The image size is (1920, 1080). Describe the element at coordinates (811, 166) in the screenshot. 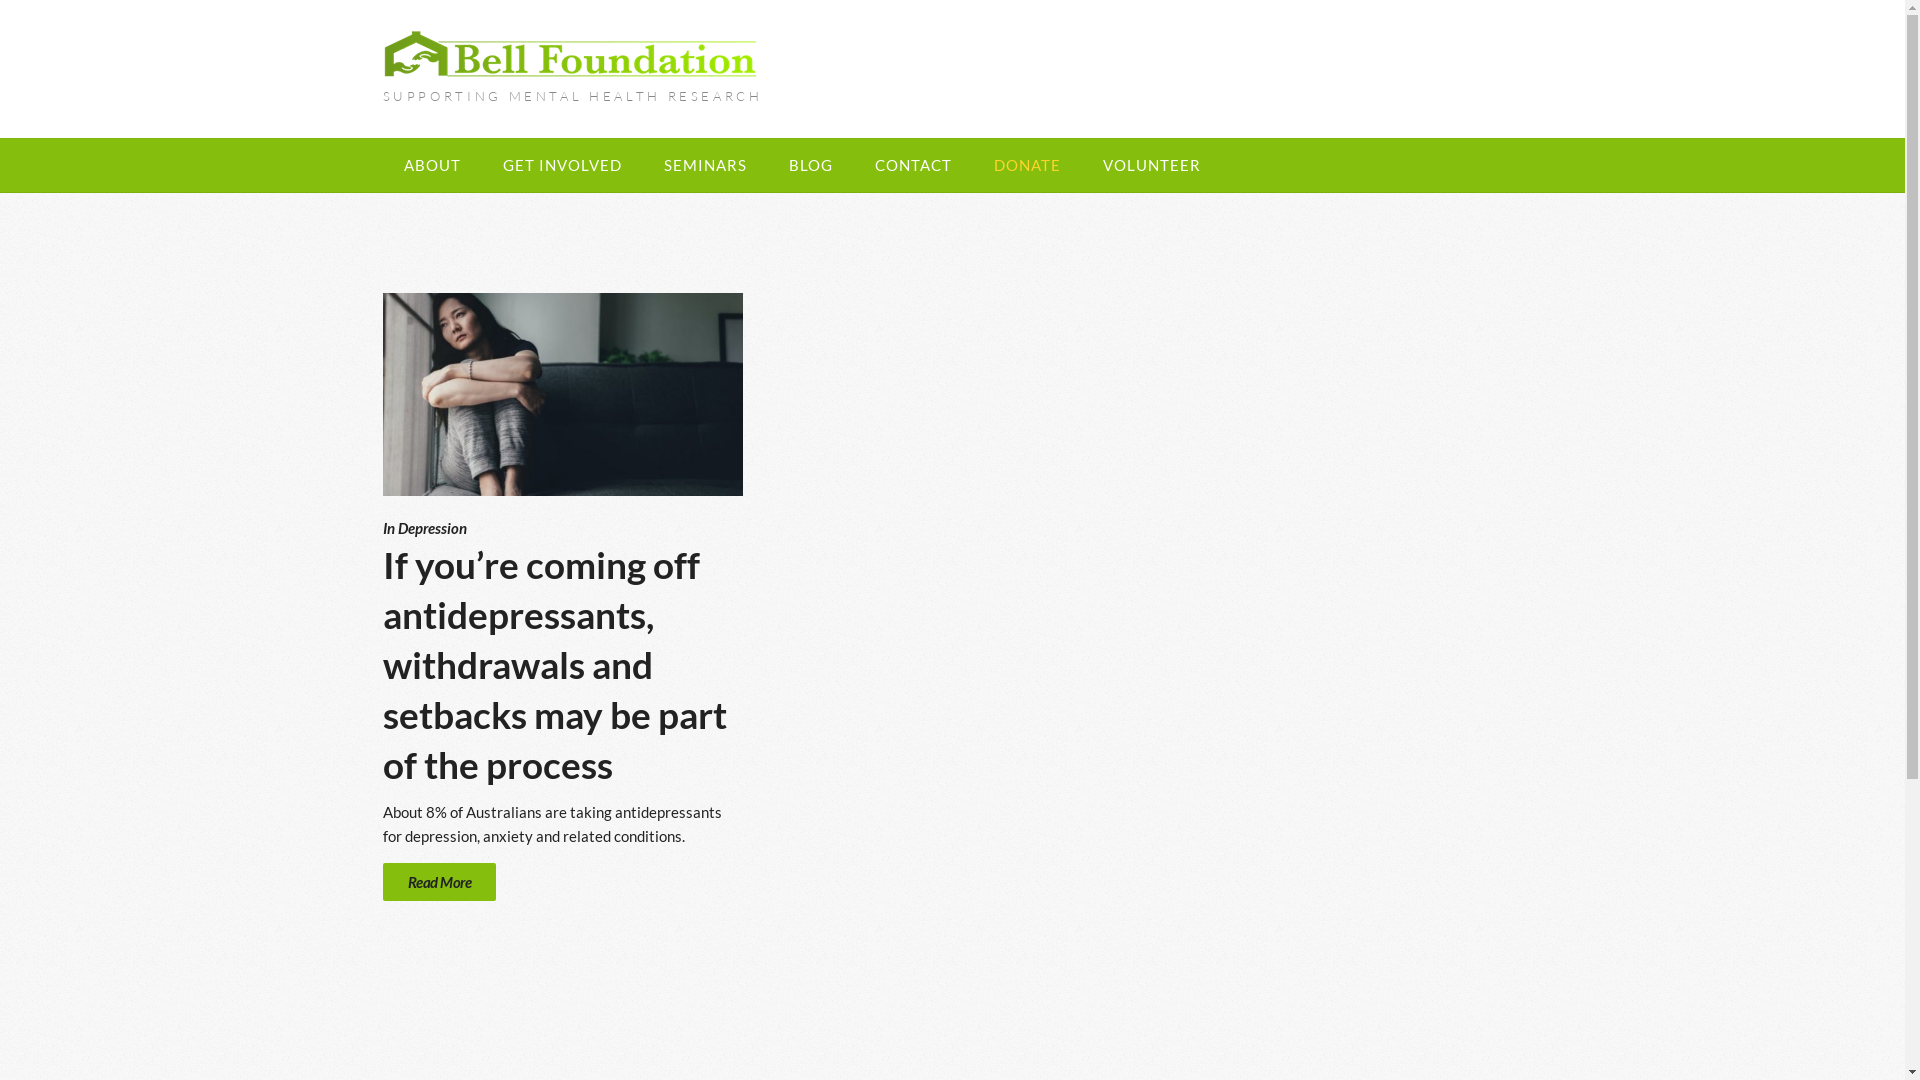

I see `BLOG` at that location.